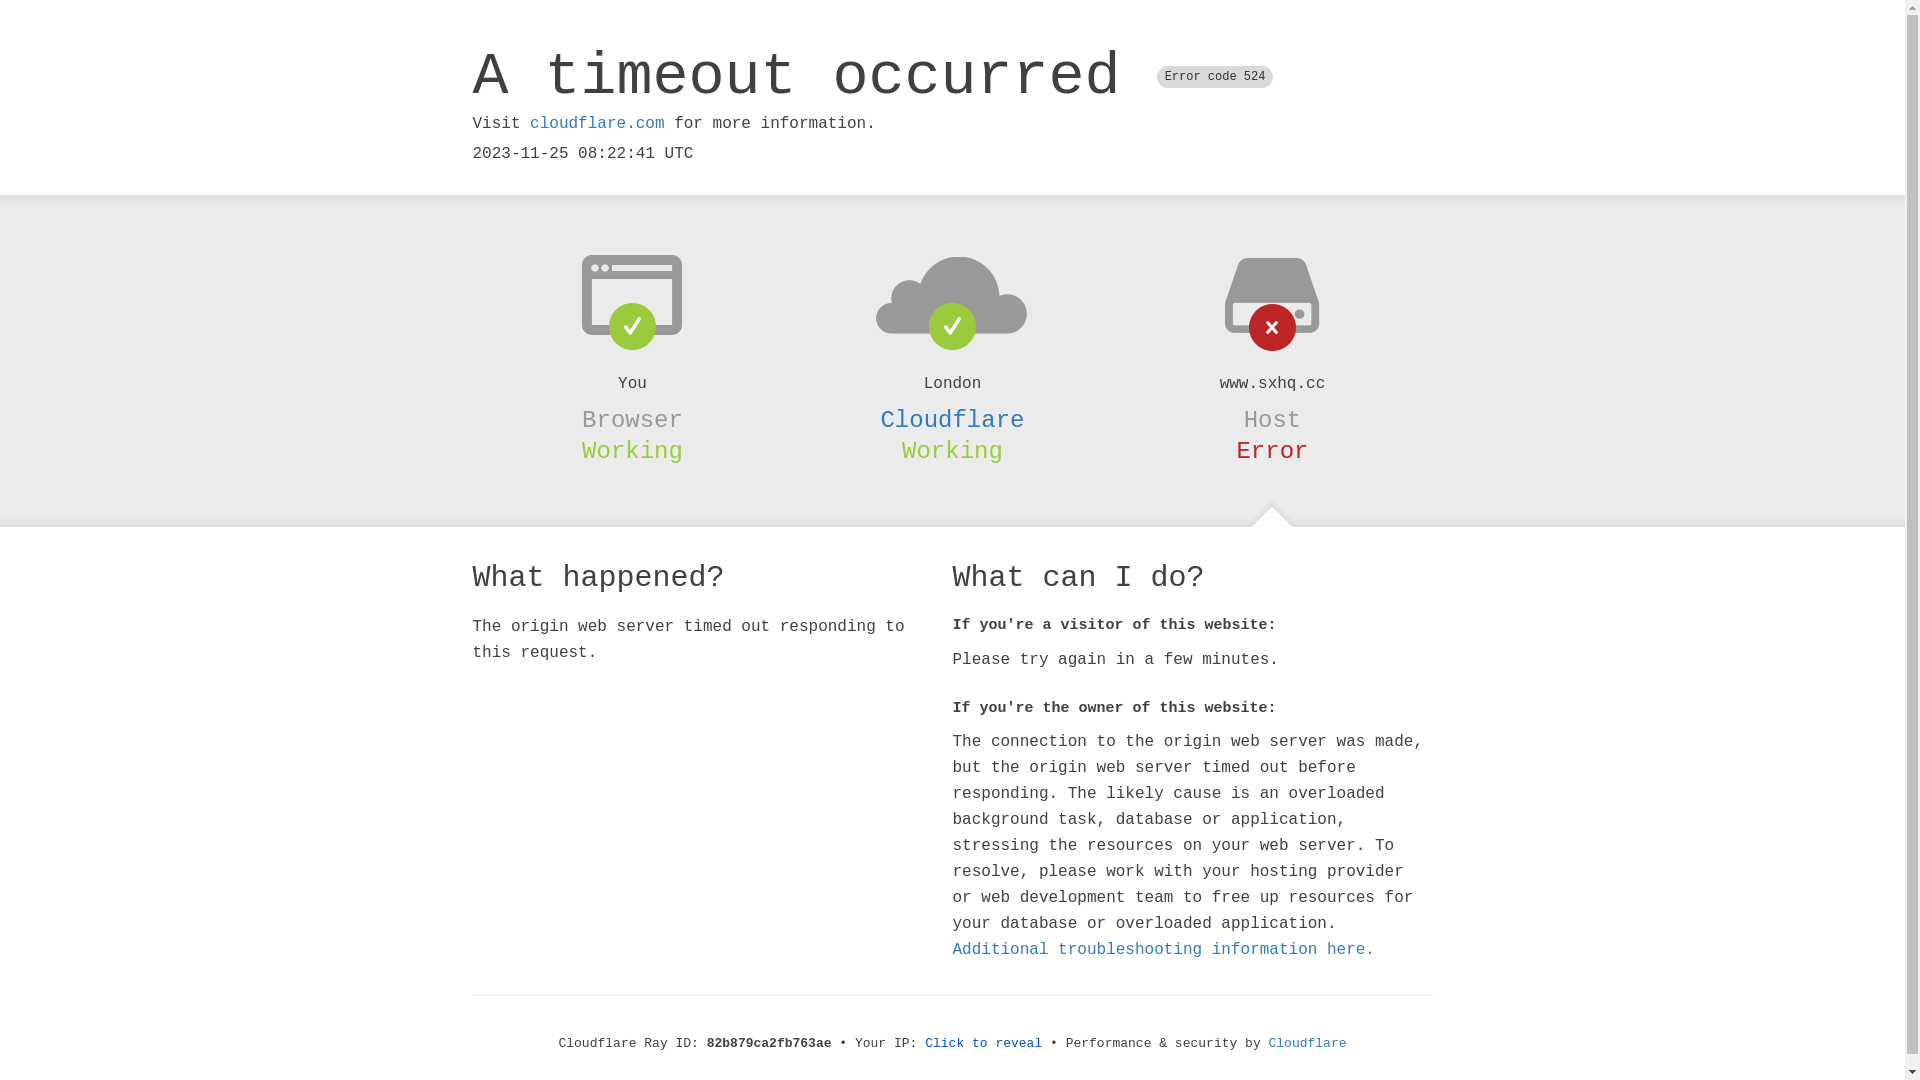 This screenshot has height=1080, width=1920. What do you see at coordinates (1308, 1044) in the screenshot?
I see `Cloudflare` at bounding box center [1308, 1044].